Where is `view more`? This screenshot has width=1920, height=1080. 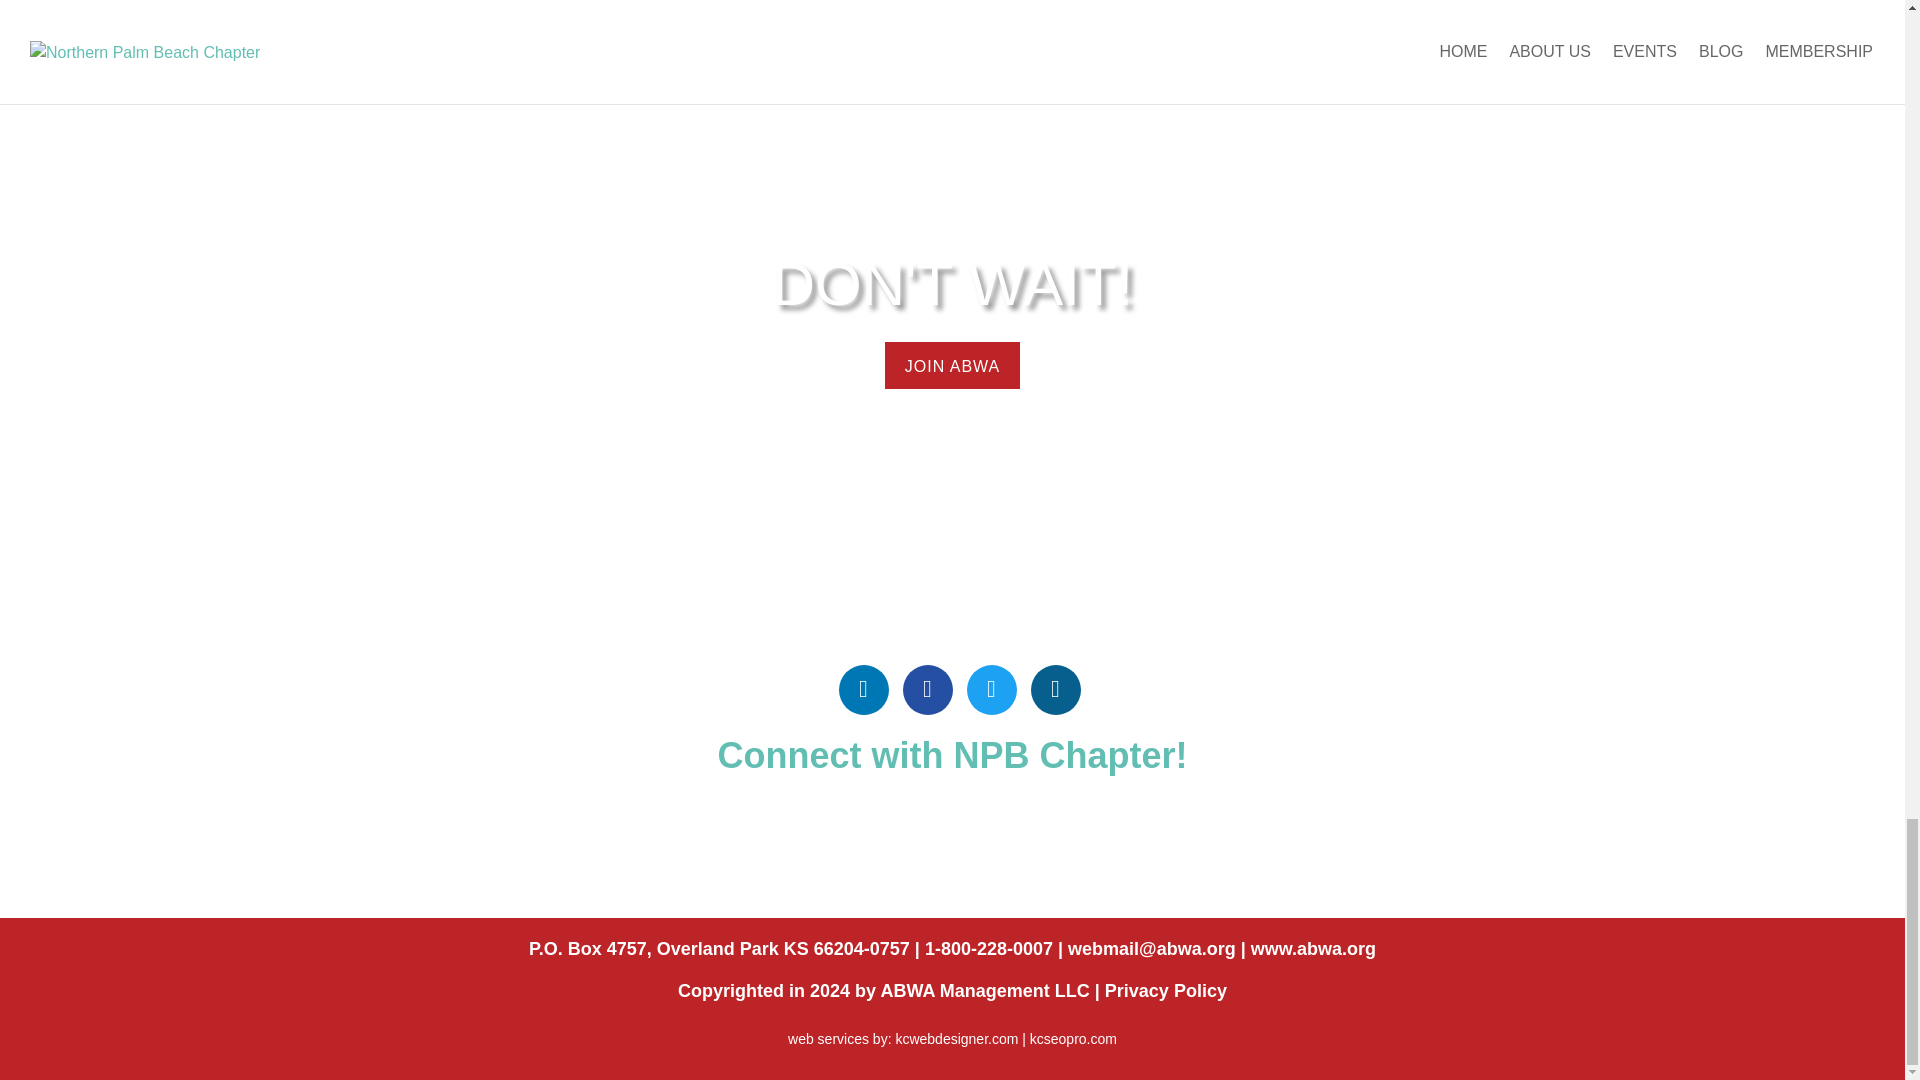
view more is located at coordinates (953, 365).